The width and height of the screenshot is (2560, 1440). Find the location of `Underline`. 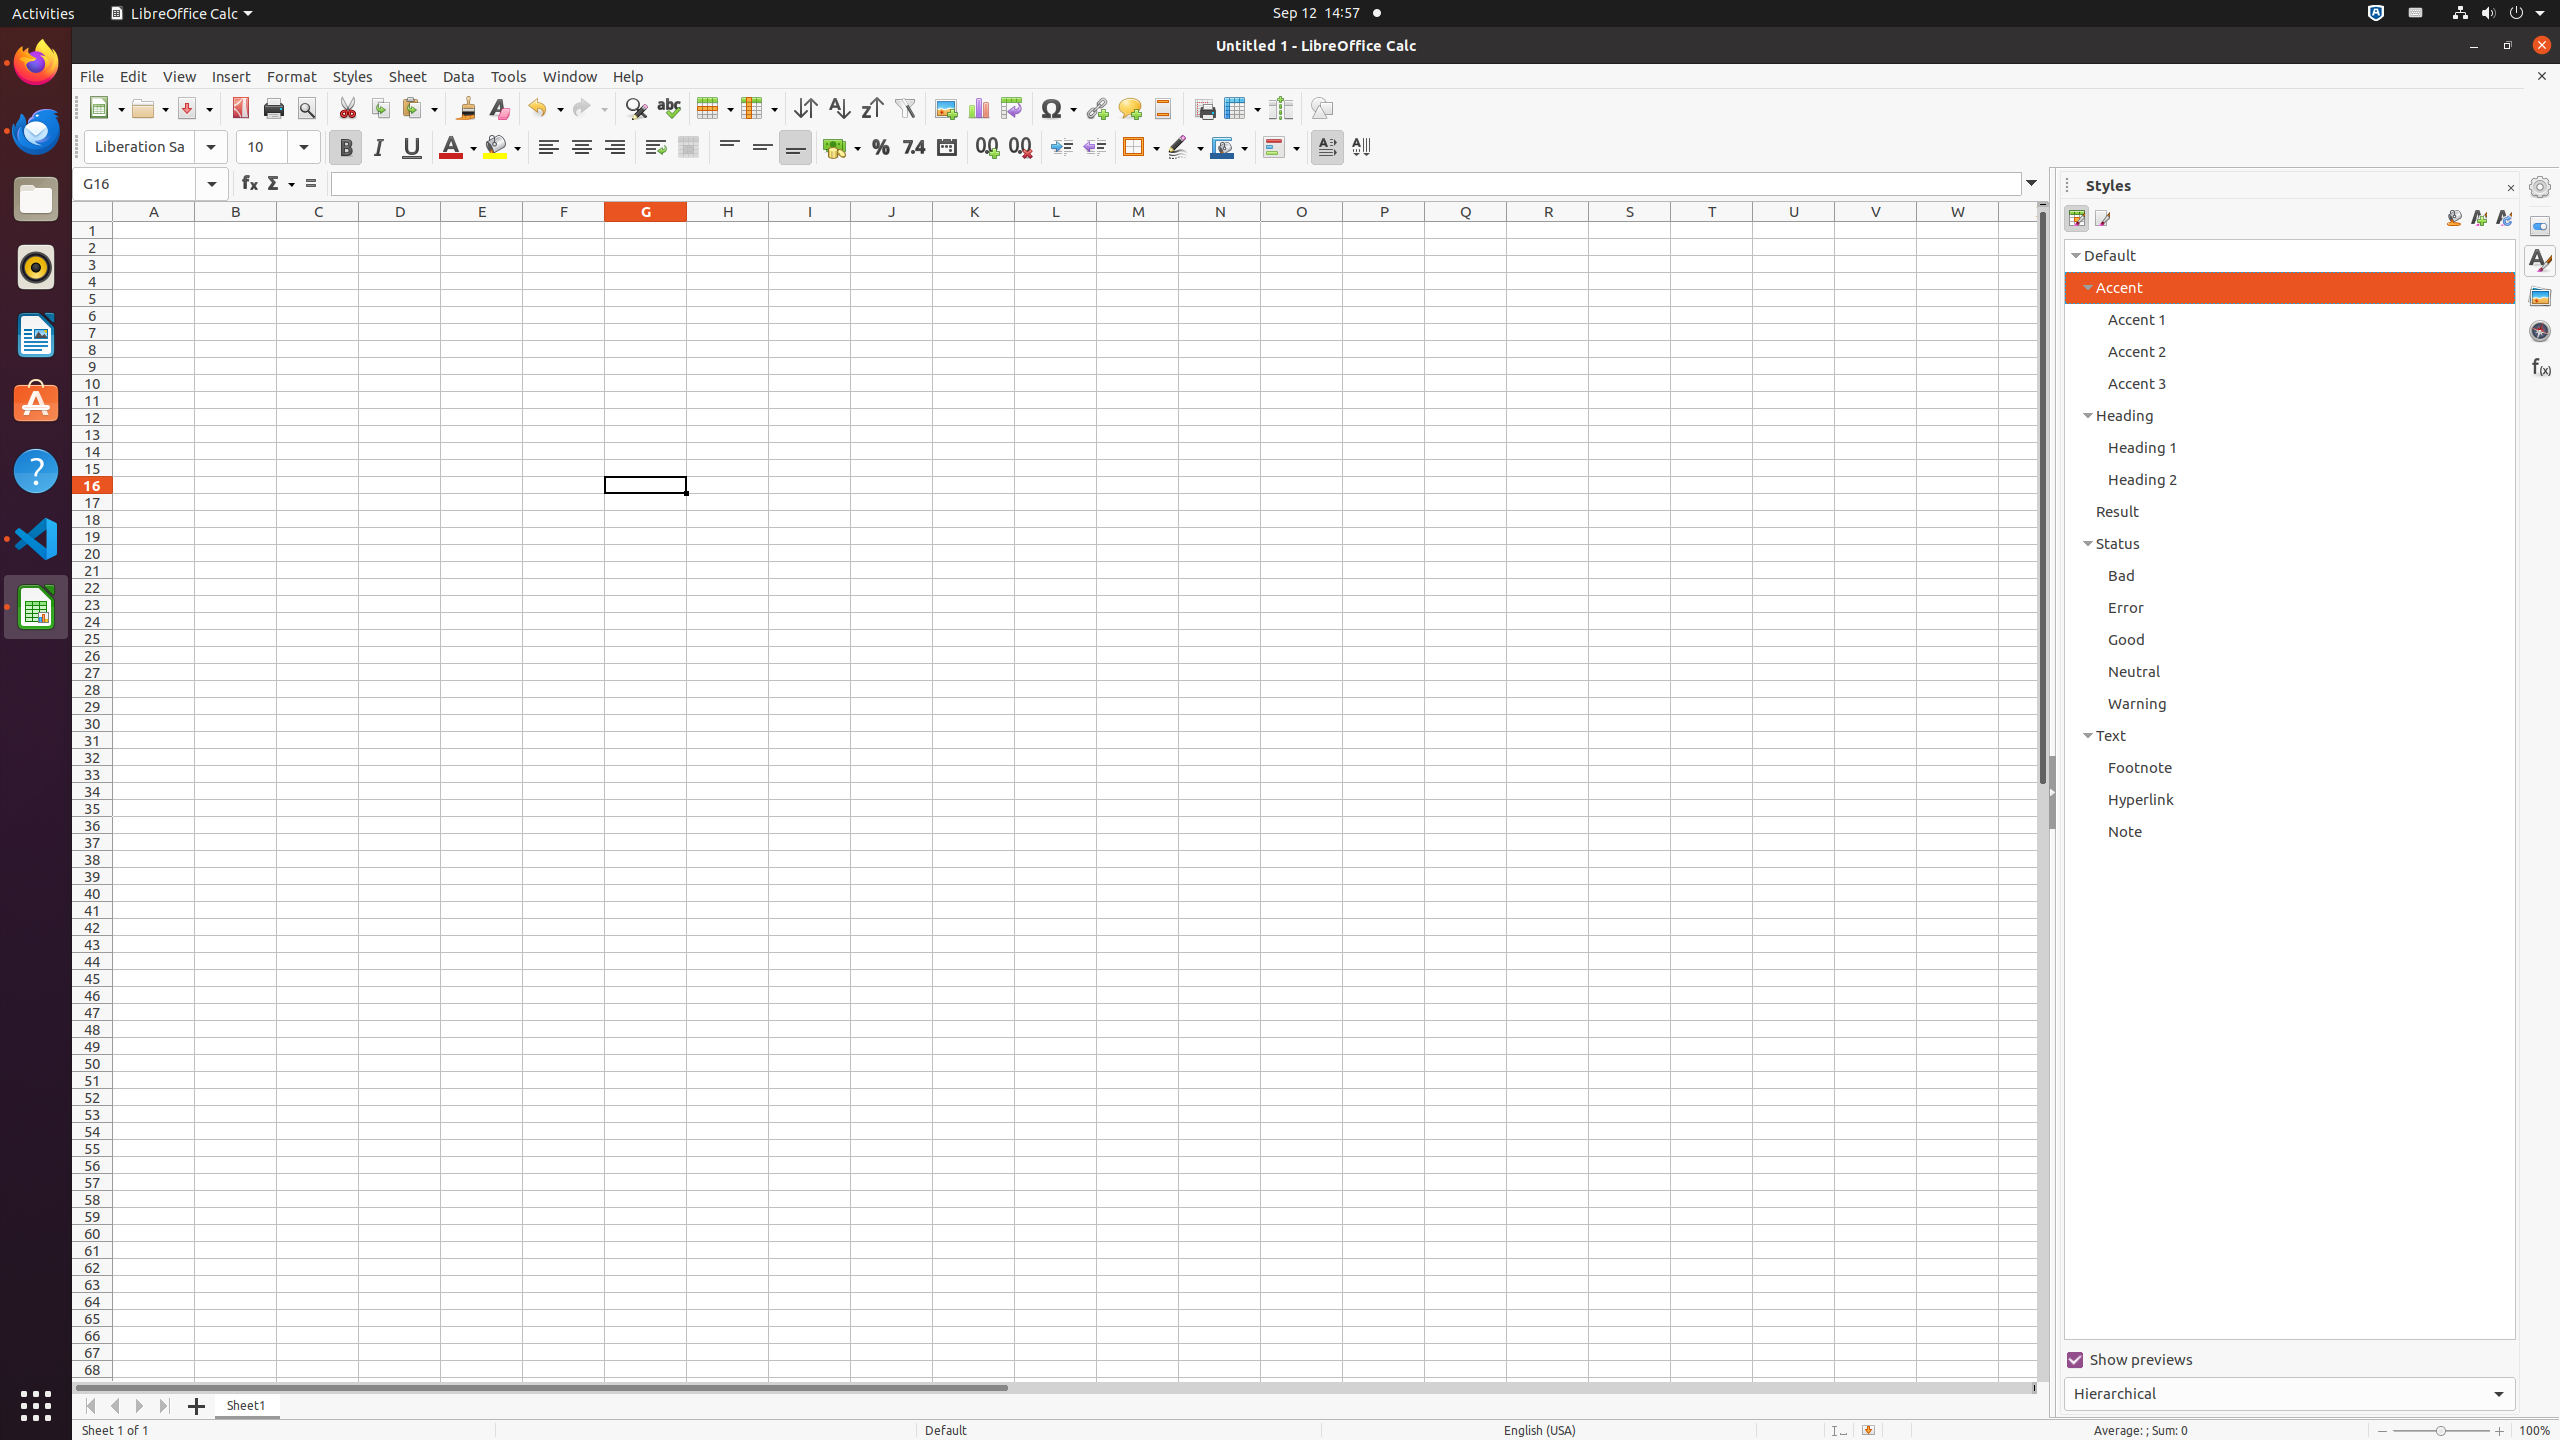

Underline is located at coordinates (412, 148).